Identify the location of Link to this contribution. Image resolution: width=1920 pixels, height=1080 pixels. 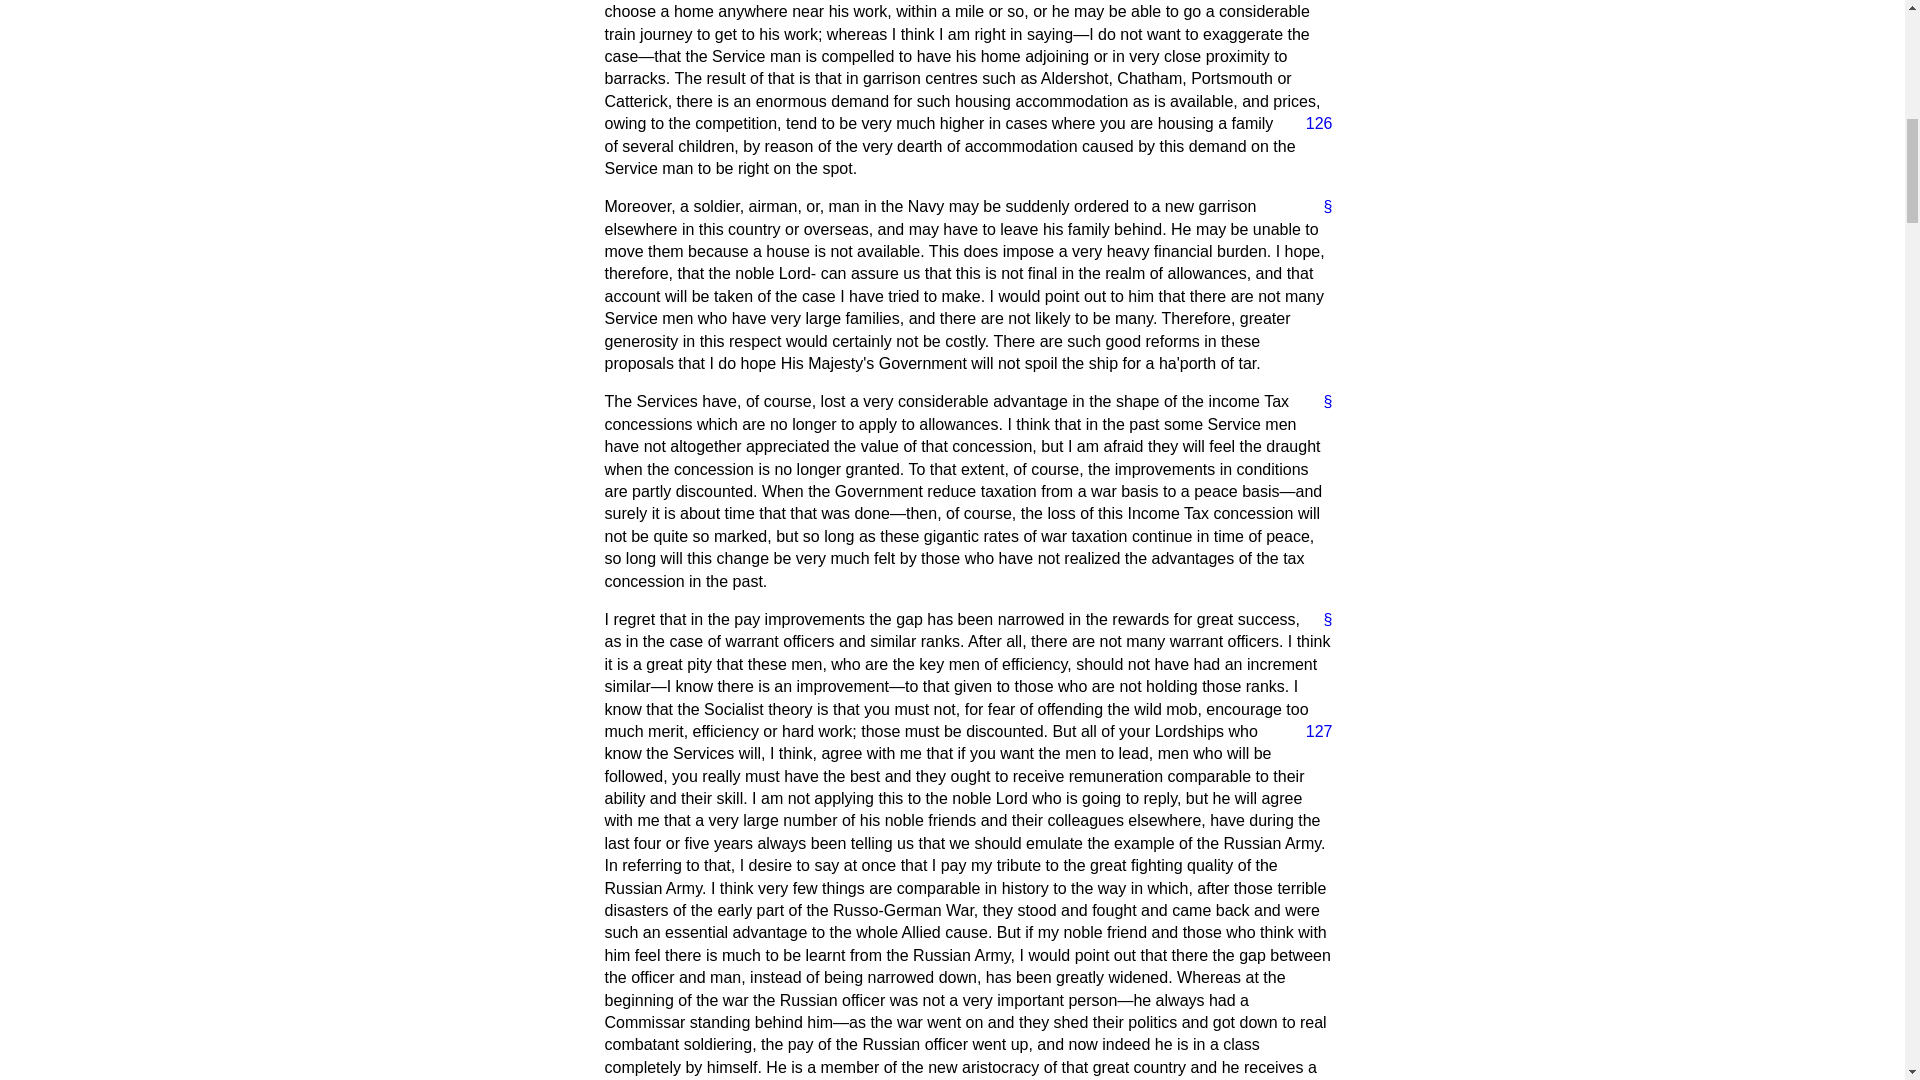
(1320, 620).